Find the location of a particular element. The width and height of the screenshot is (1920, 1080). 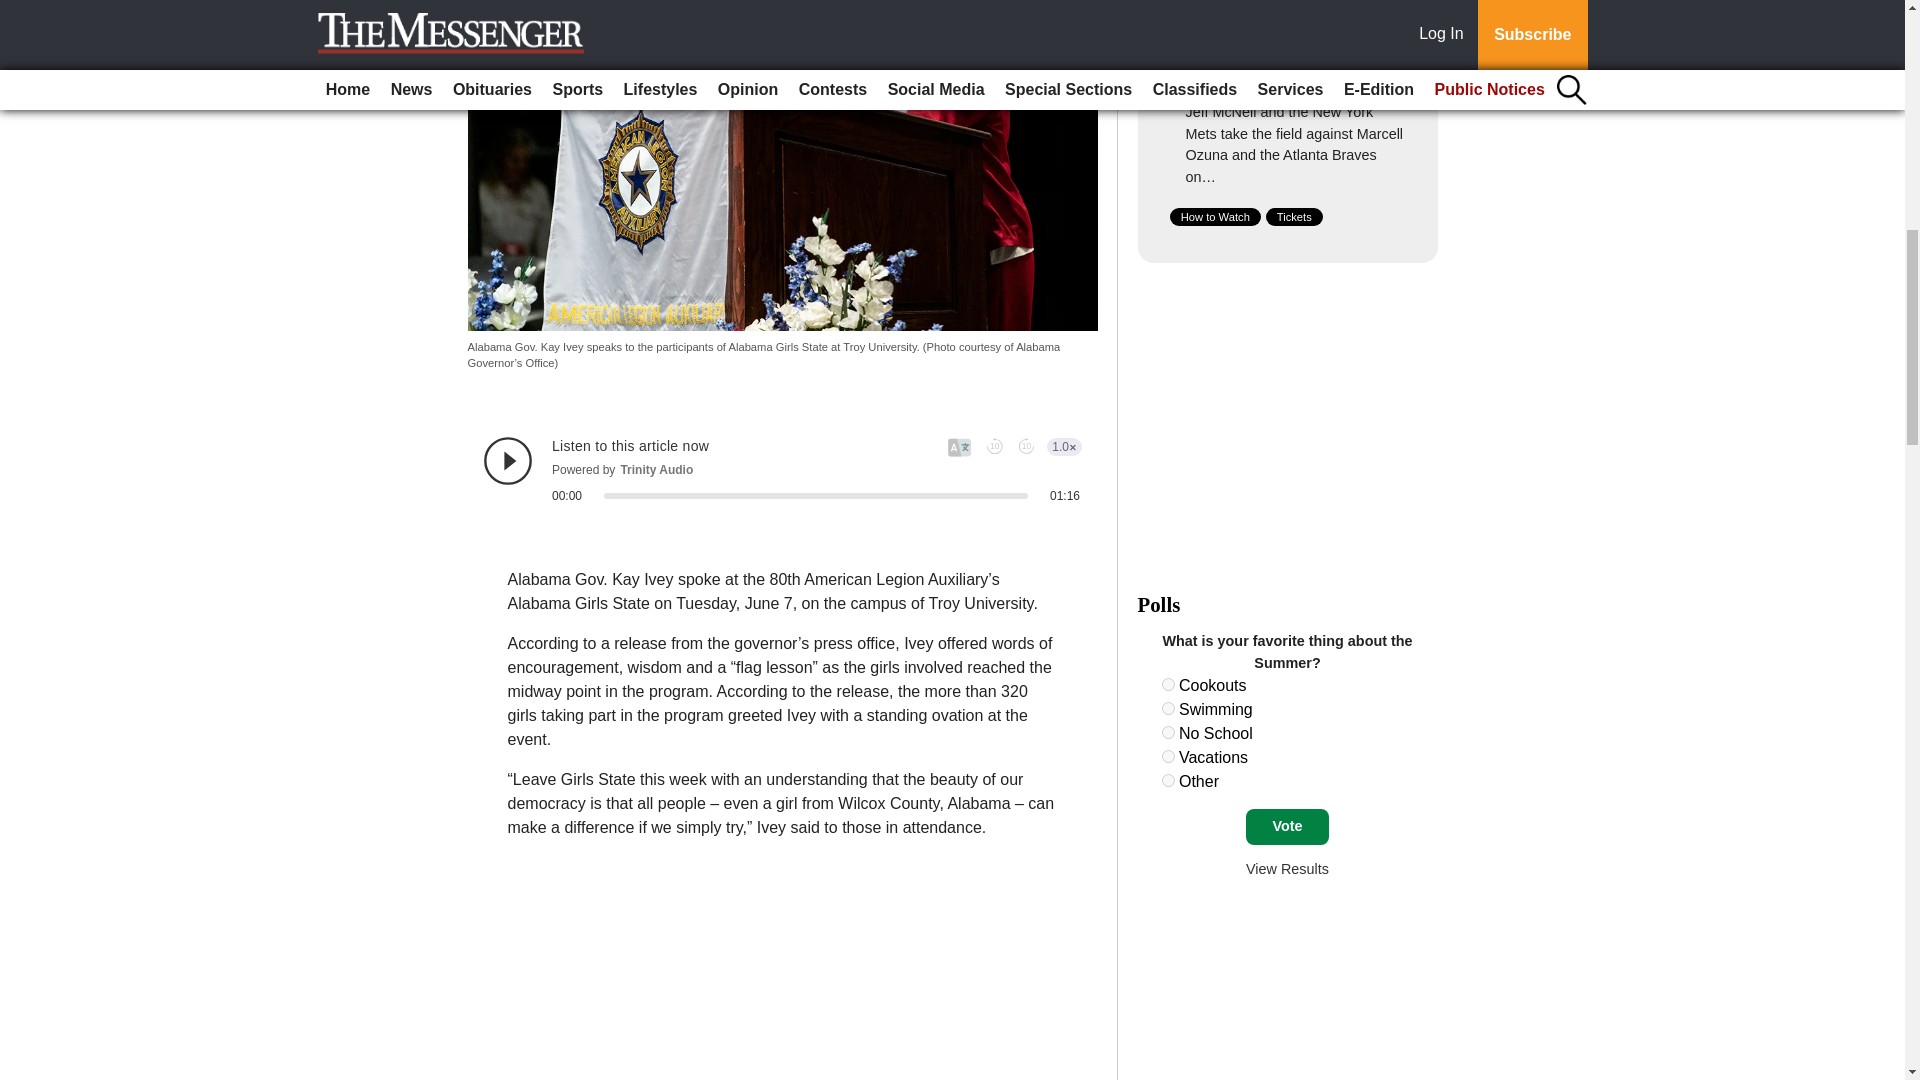

   Vote    is located at coordinates (1287, 826).